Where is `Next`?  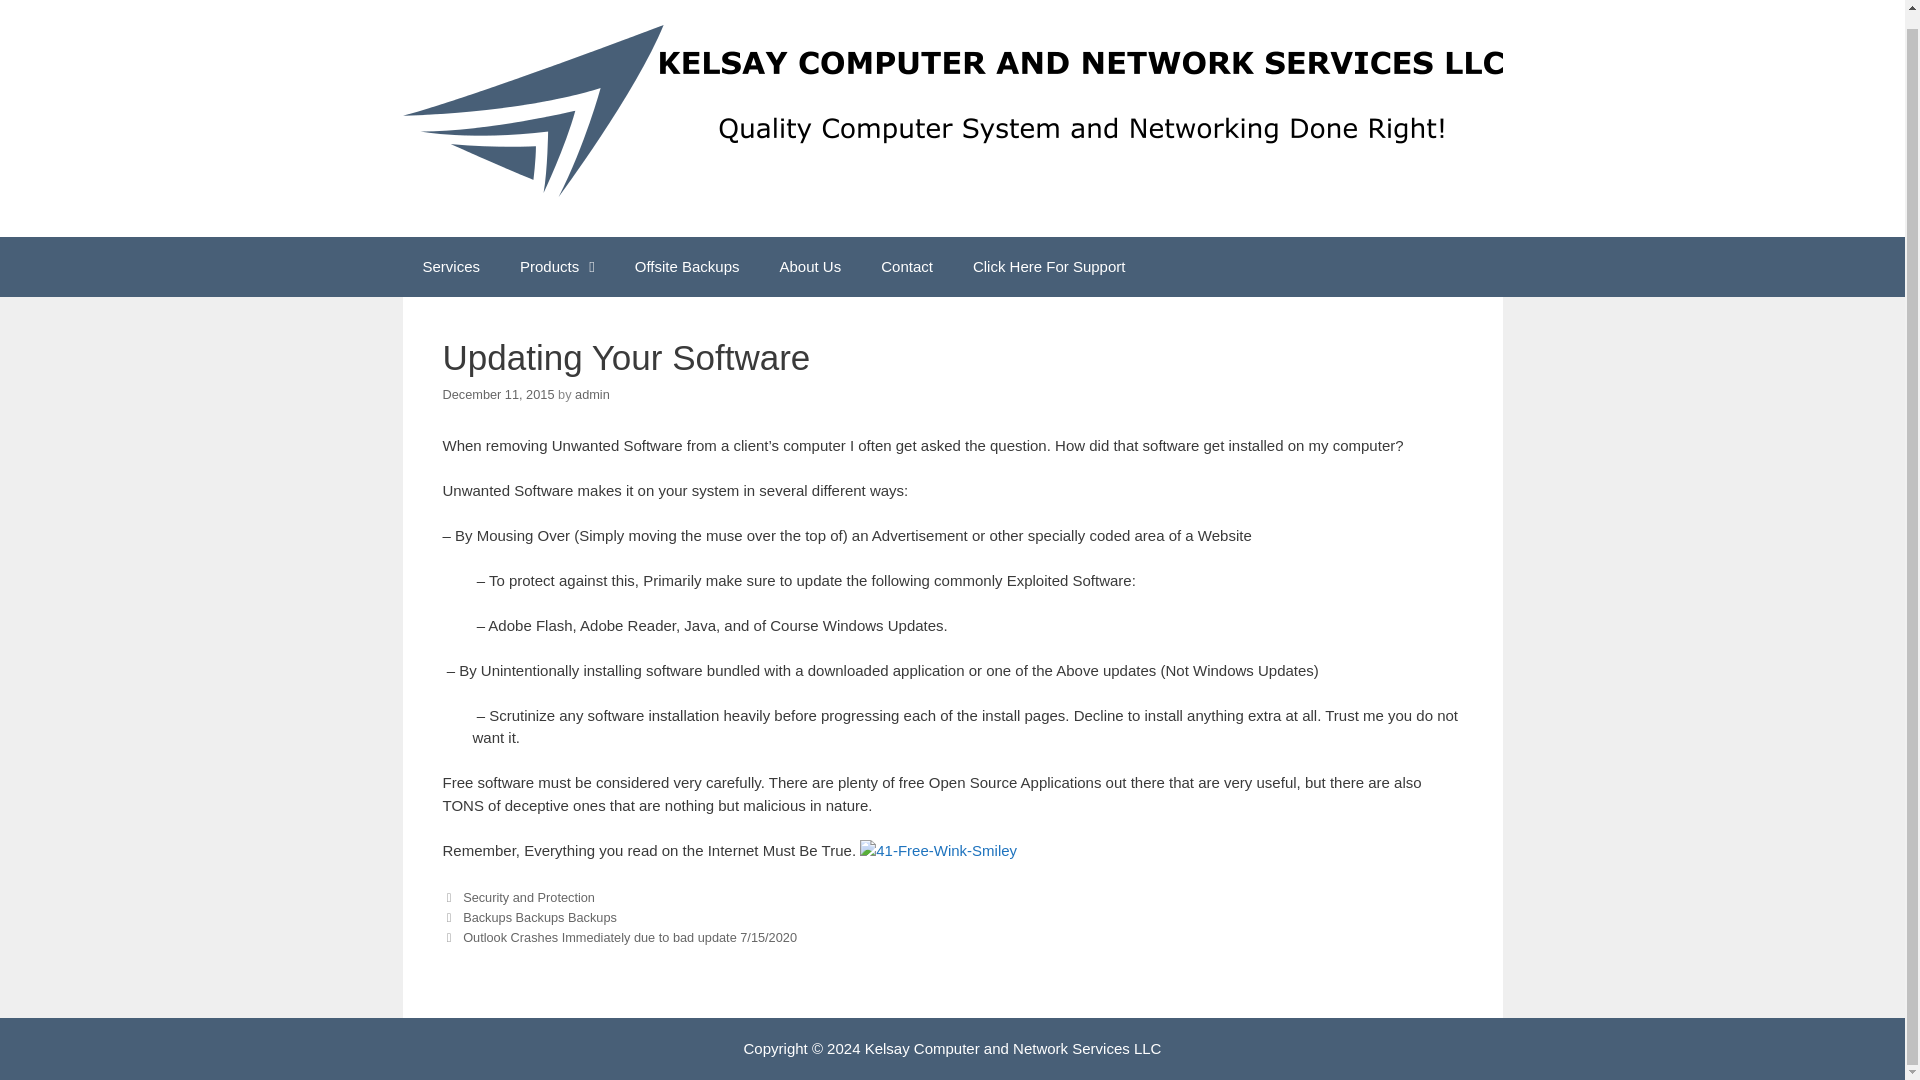
Next is located at coordinates (618, 937).